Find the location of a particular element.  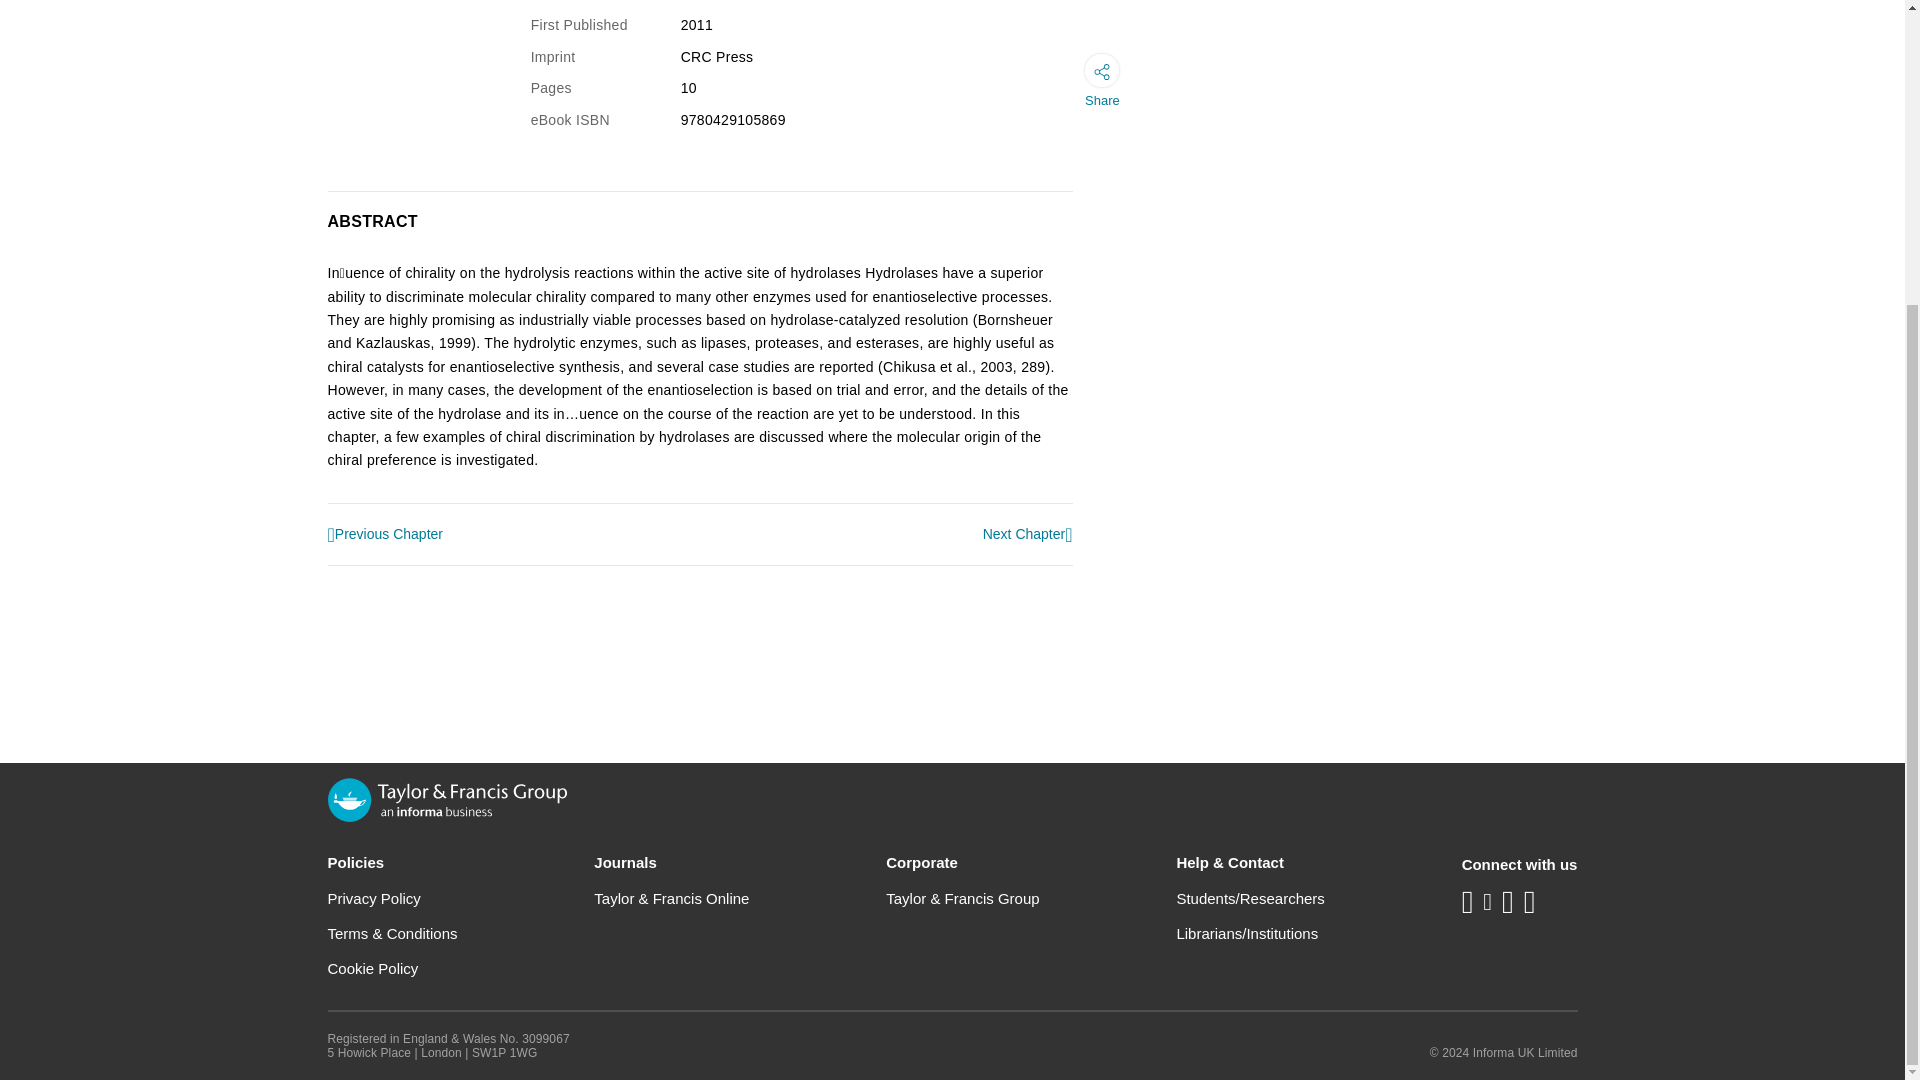

Previous Chapter is located at coordinates (386, 536).